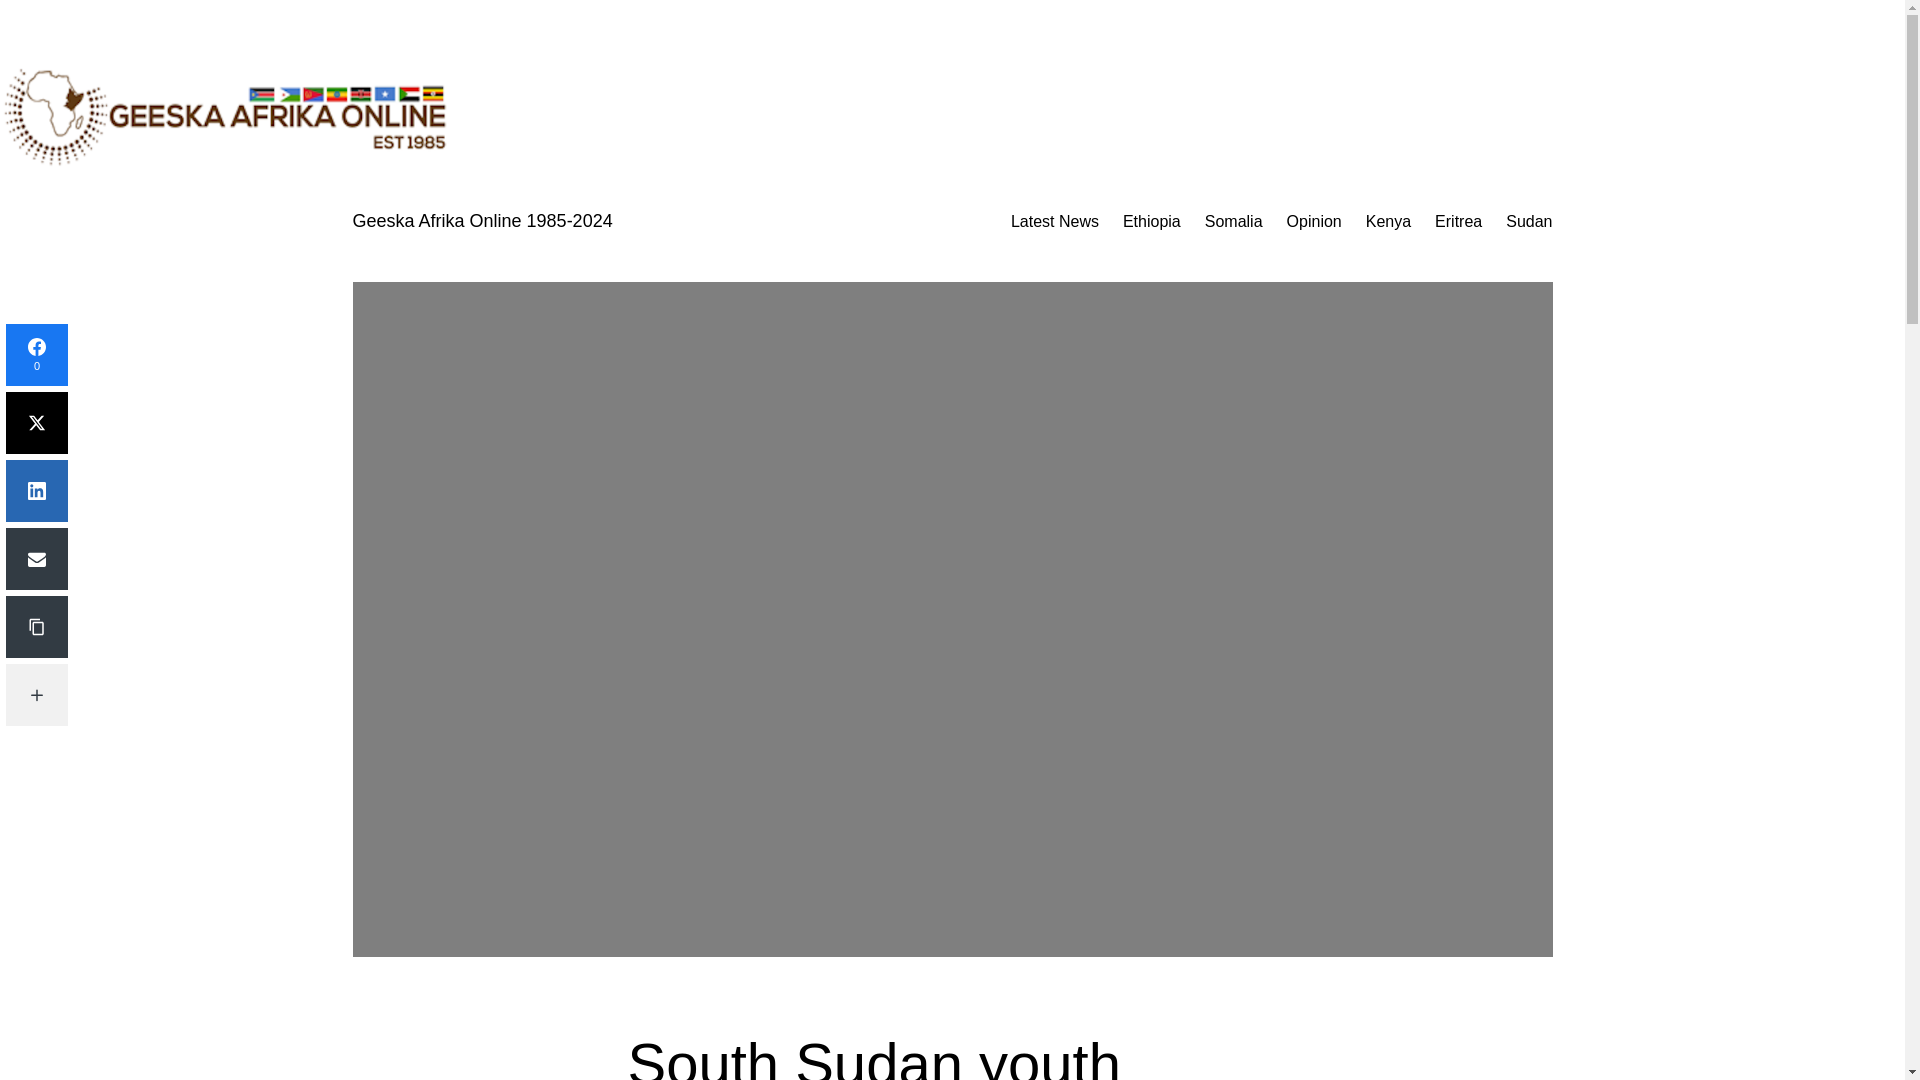  What do you see at coordinates (1458, 222) in the screenshot?
I see `Eritrea` at bounding box center [1458, 222].